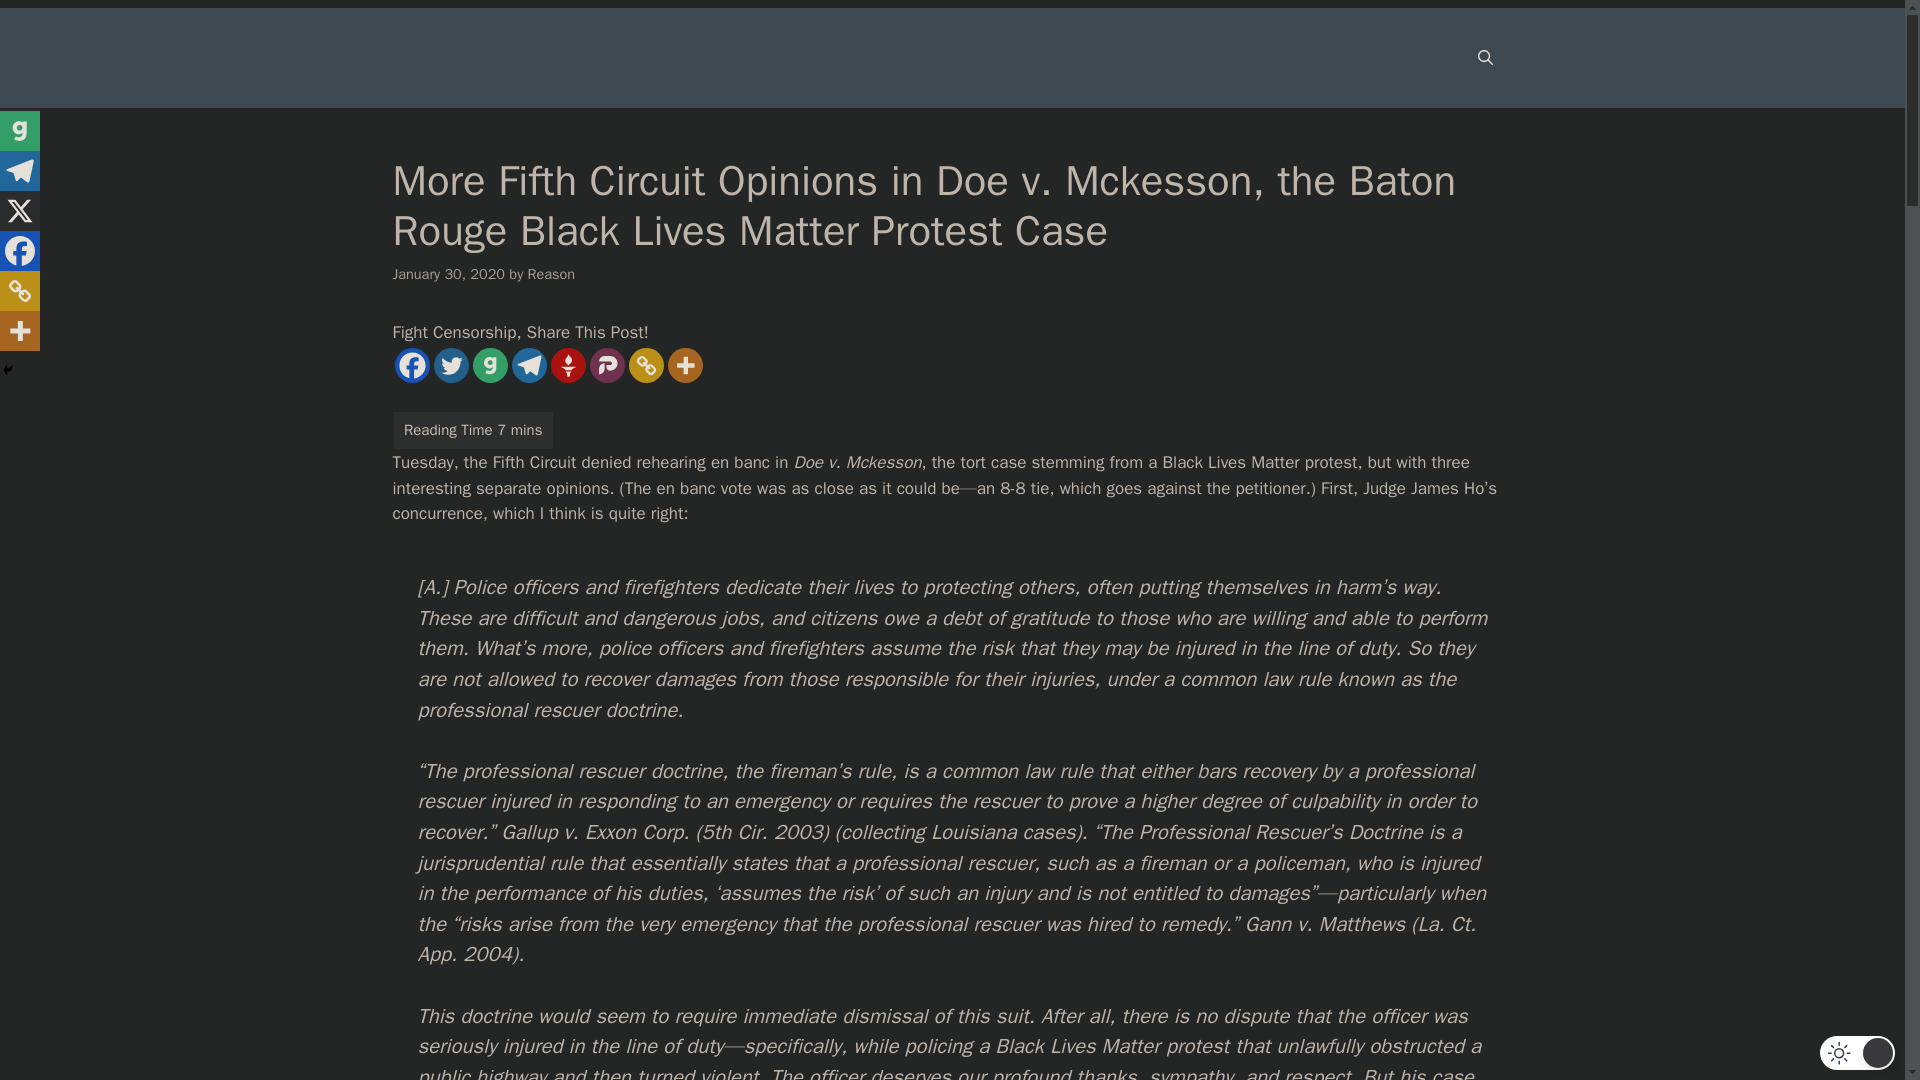 This screenshot has height=1080, width=1920. I want to click on denied rehearing en banc in Doe v. Mckesson, so click(751, 462).